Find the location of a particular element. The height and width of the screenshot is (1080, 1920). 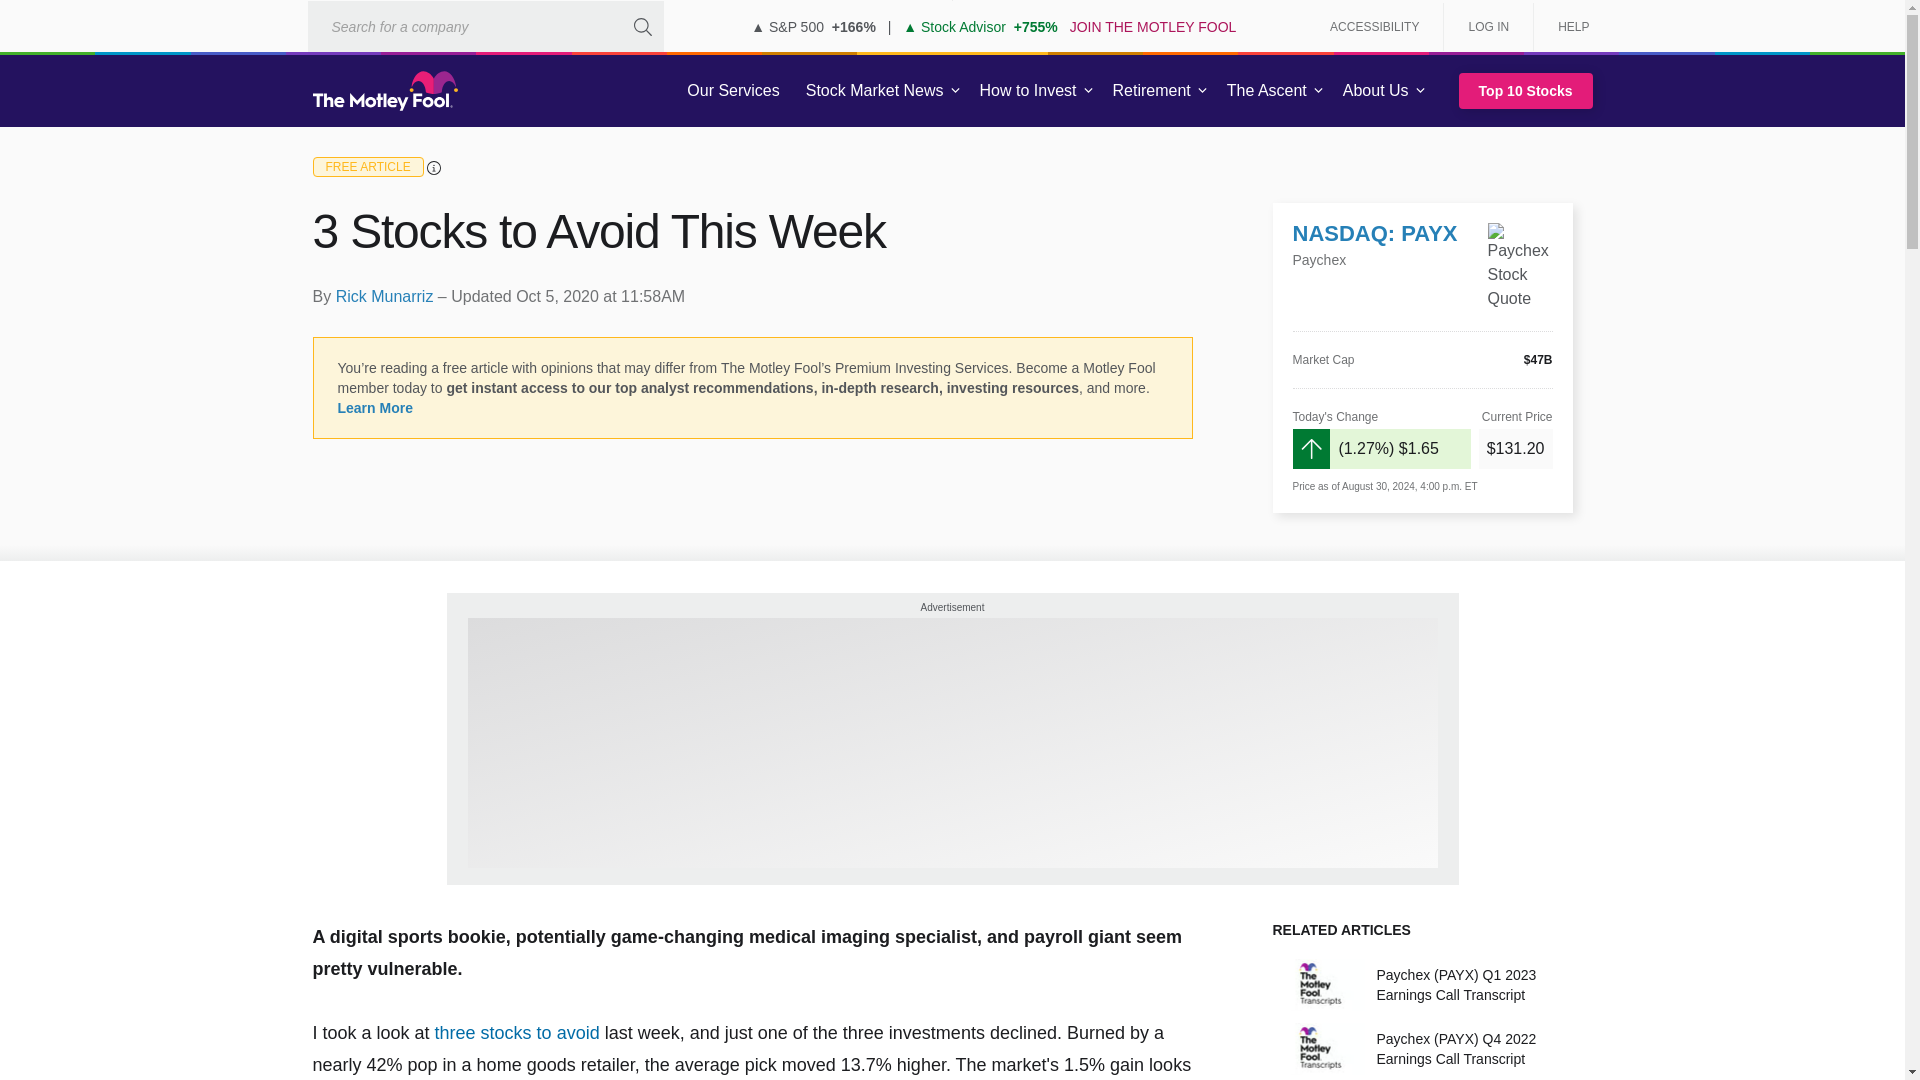

Stock Market News is located at coordinates (874, 91).